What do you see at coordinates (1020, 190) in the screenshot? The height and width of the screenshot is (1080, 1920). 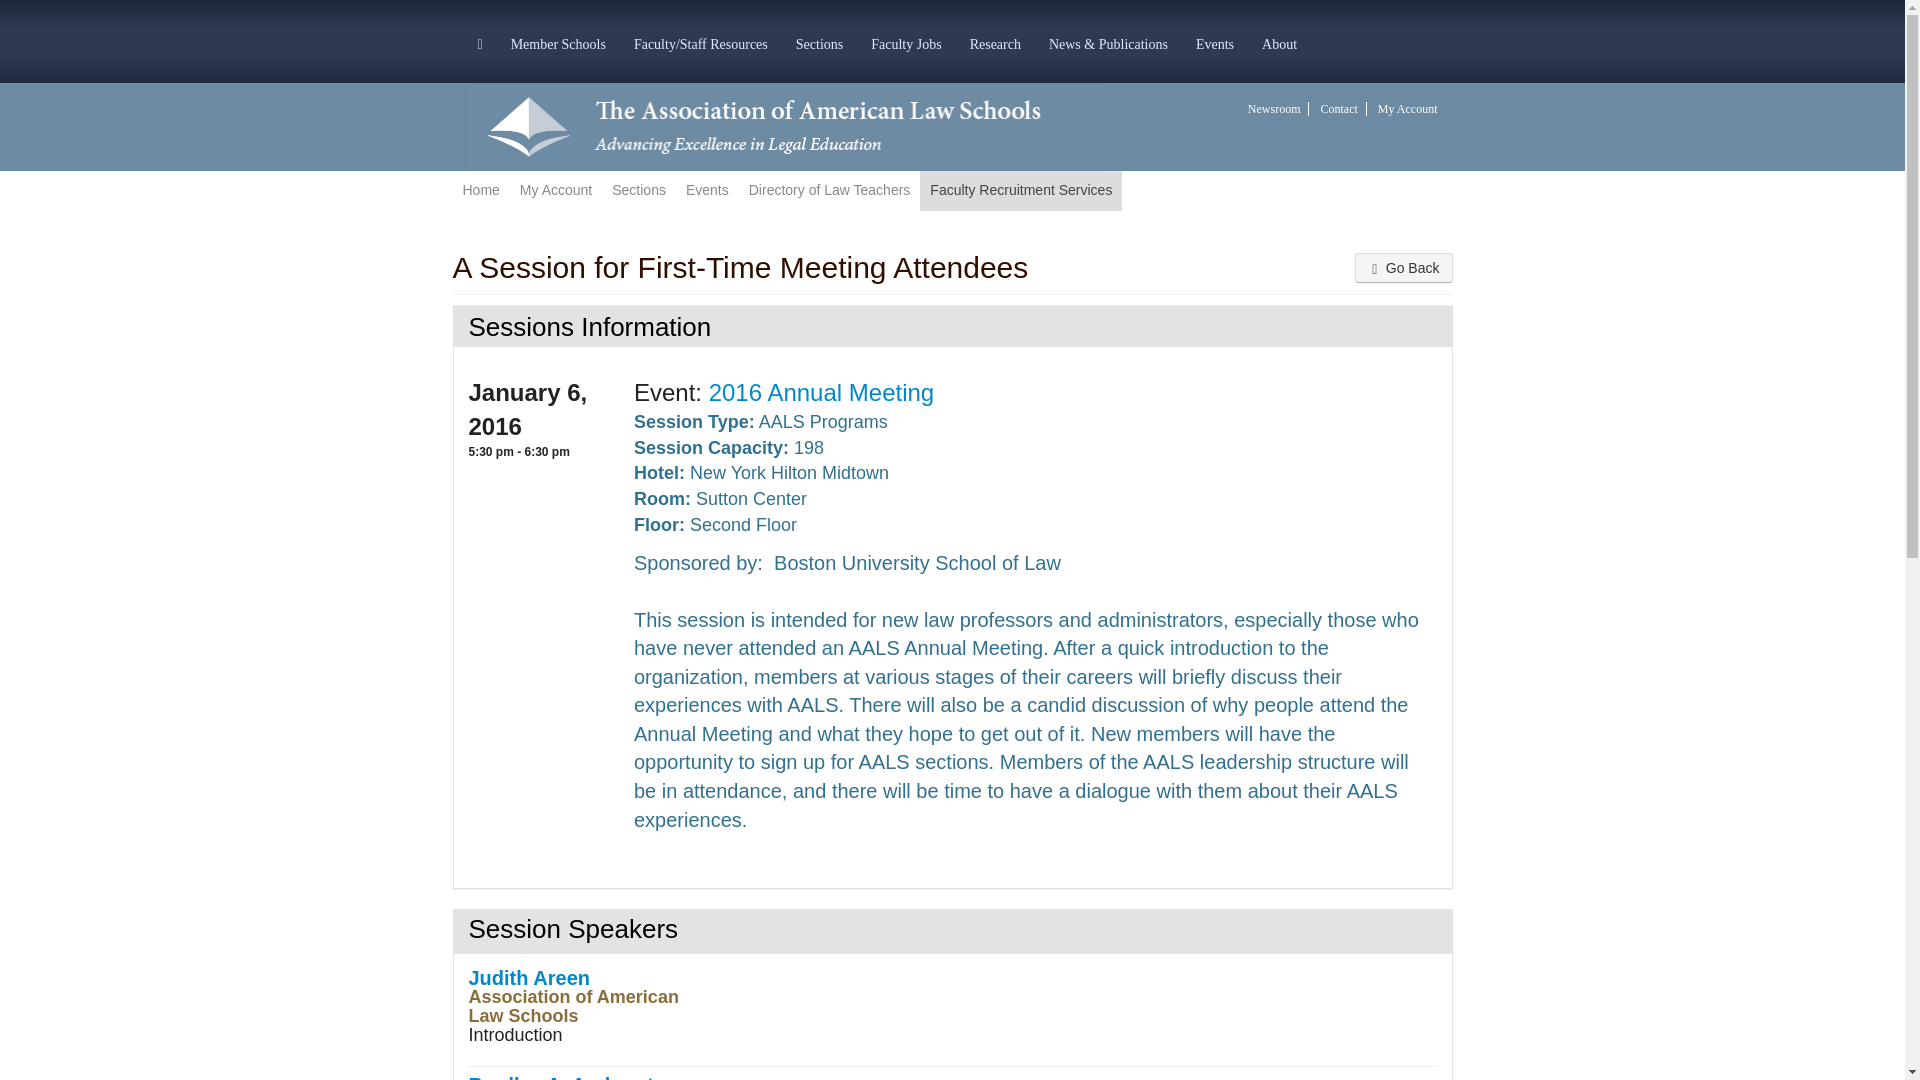 I see `Faculty Recruitment Services` at bounding box center [1020, 190].